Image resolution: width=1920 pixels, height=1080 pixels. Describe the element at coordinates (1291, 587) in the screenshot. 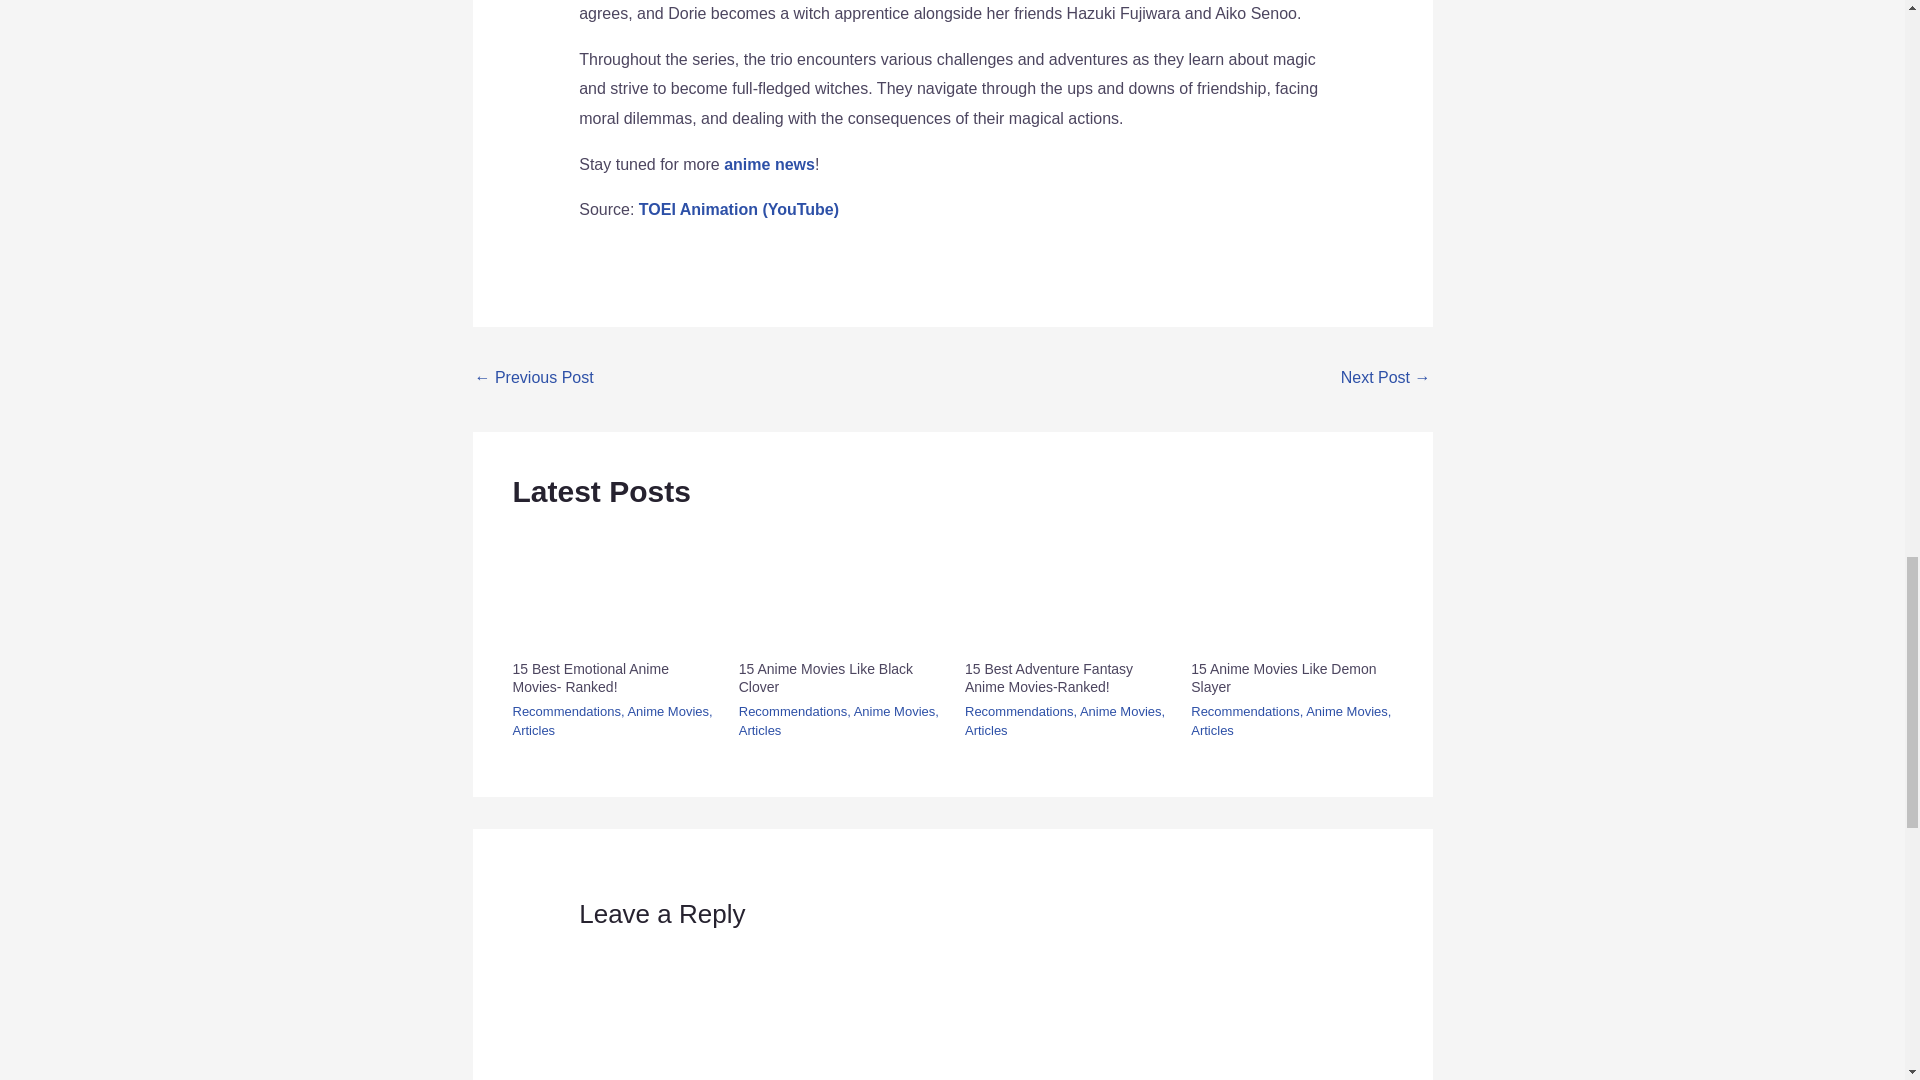

I see `15 Anime Movies Like Demon Slayer 5` at that location.